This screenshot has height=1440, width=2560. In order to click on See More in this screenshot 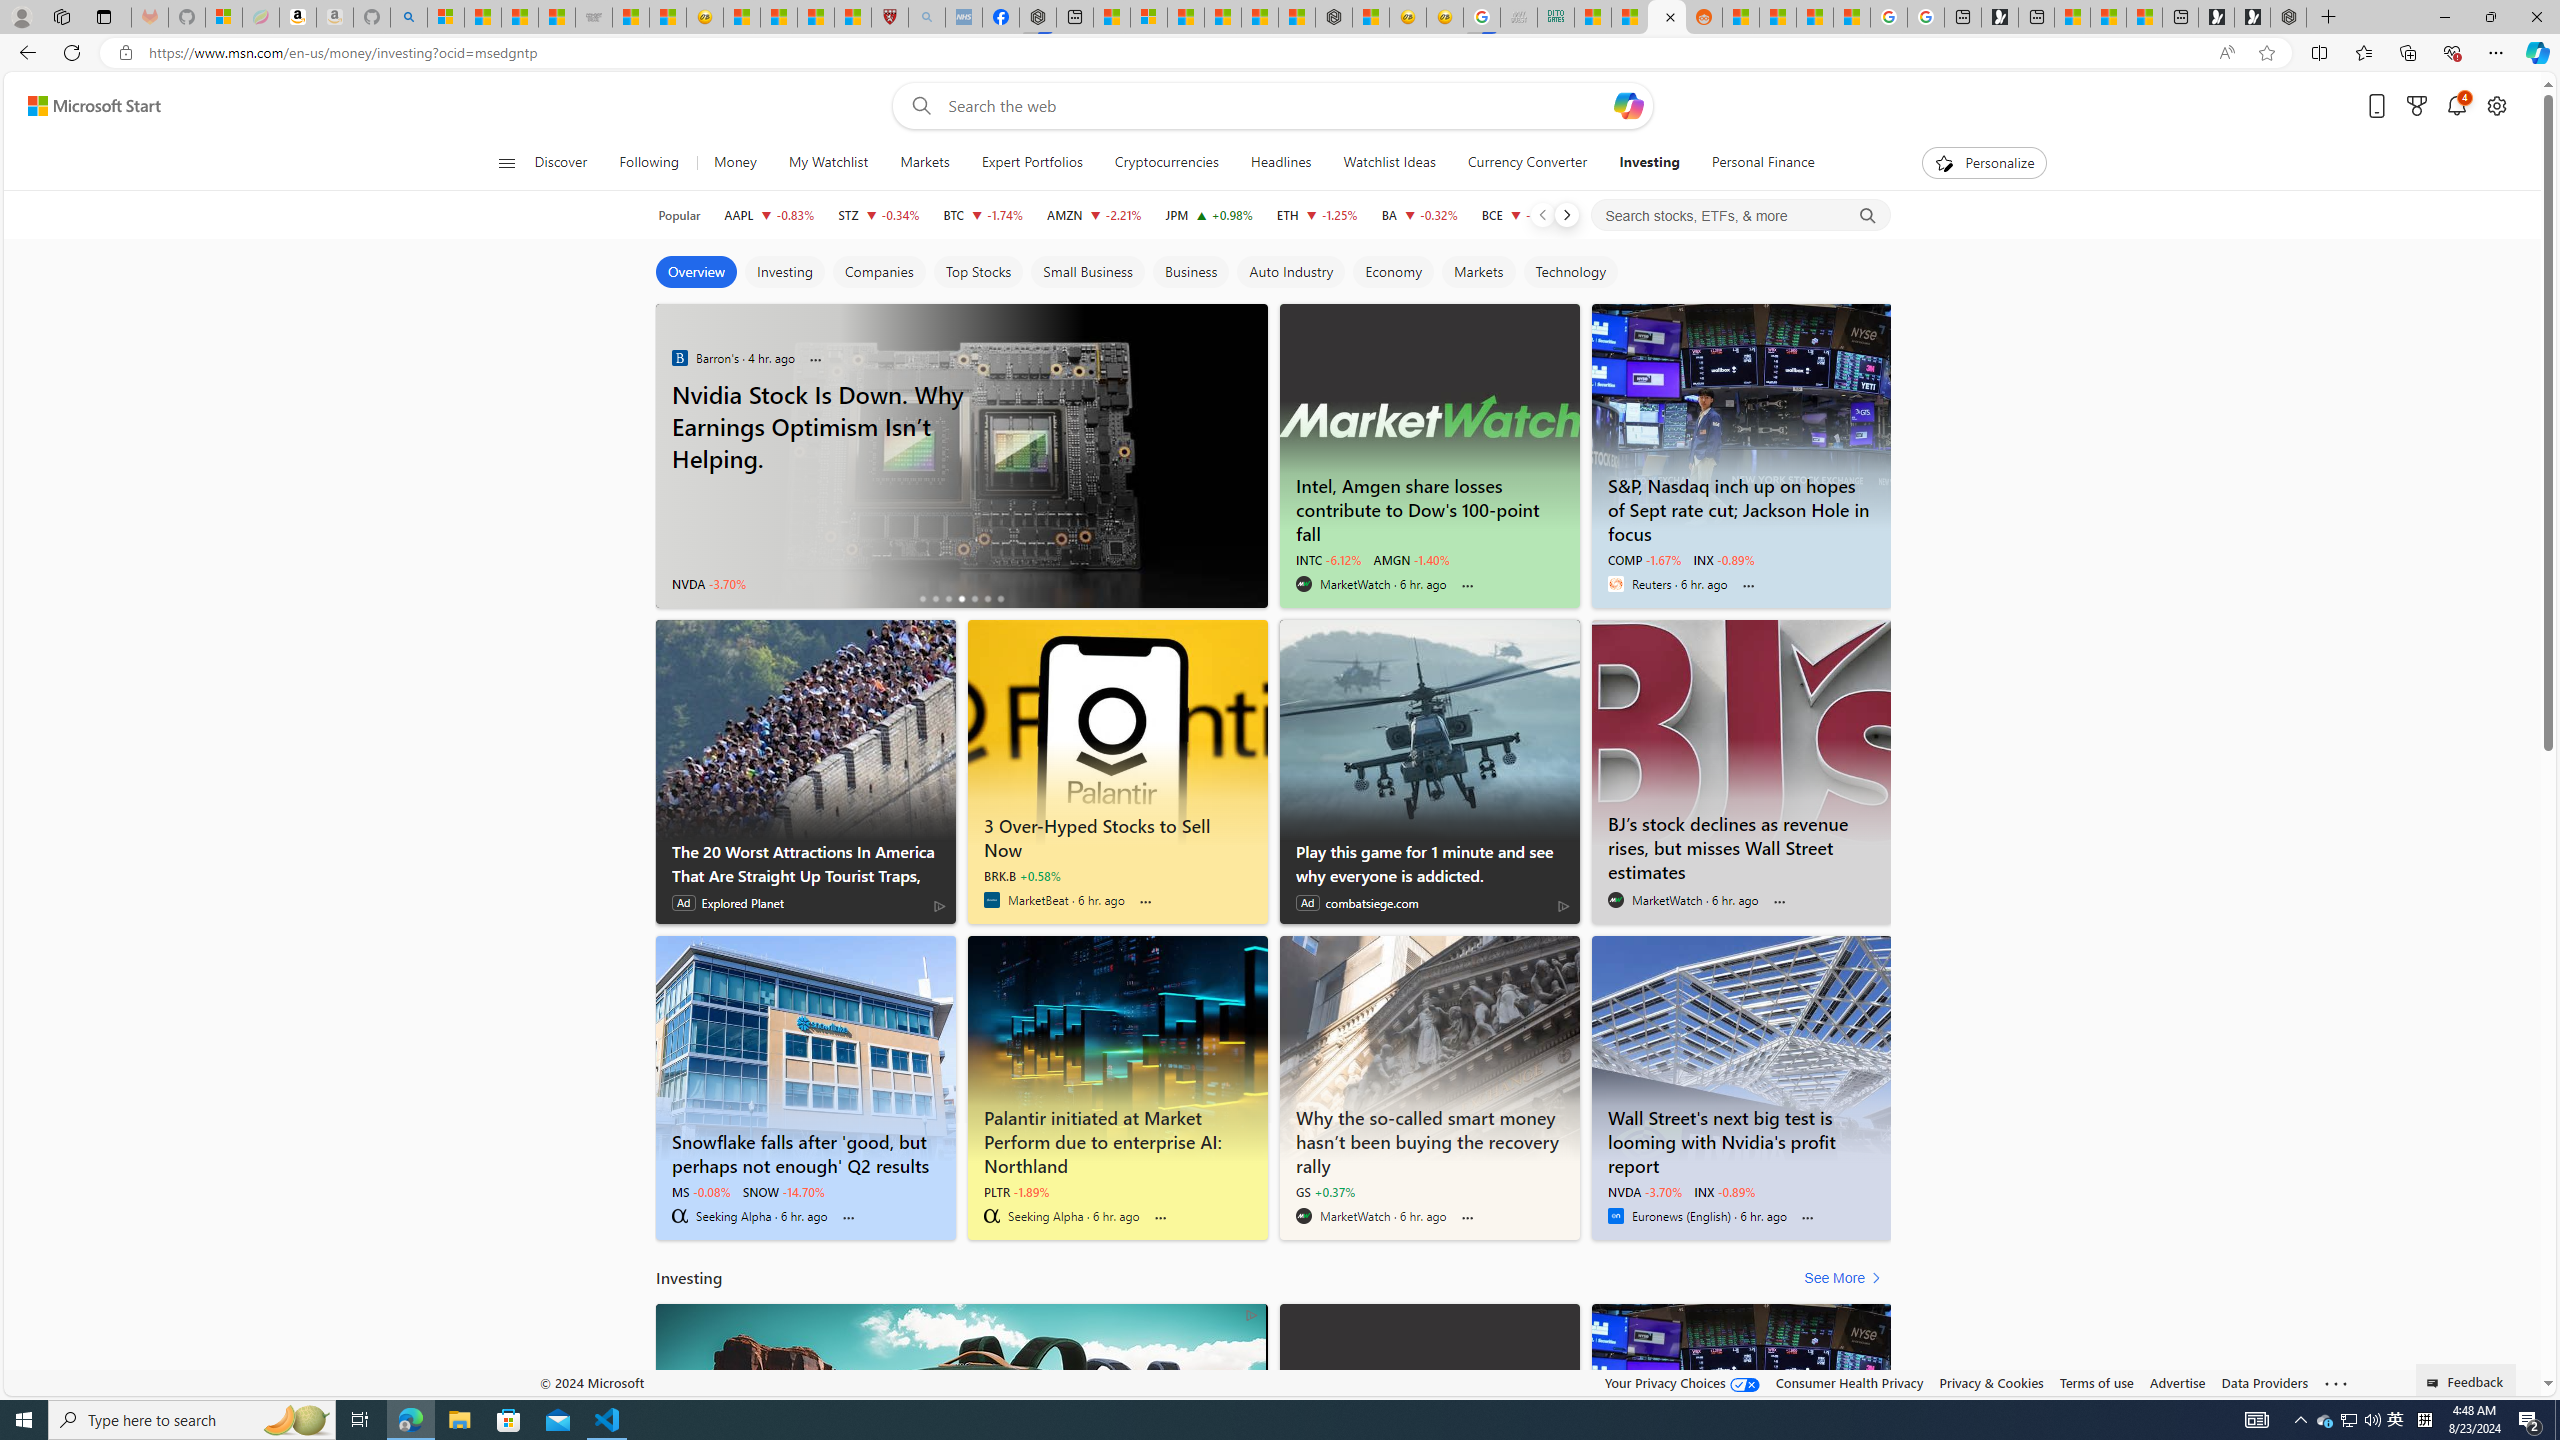, I will do `click(1846, 1278)`.